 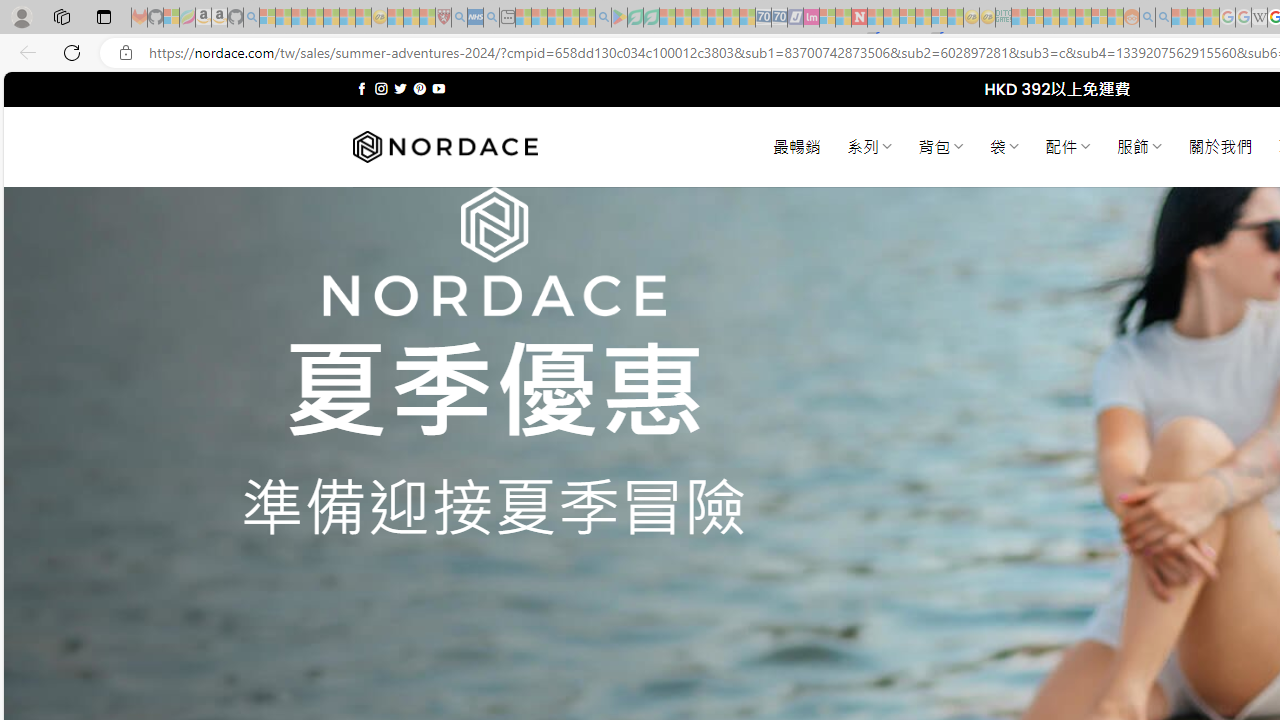 I want to click on Bluey: Let's Play! - Apps on Google Play - Sleeping, so click(x=619, y=18).